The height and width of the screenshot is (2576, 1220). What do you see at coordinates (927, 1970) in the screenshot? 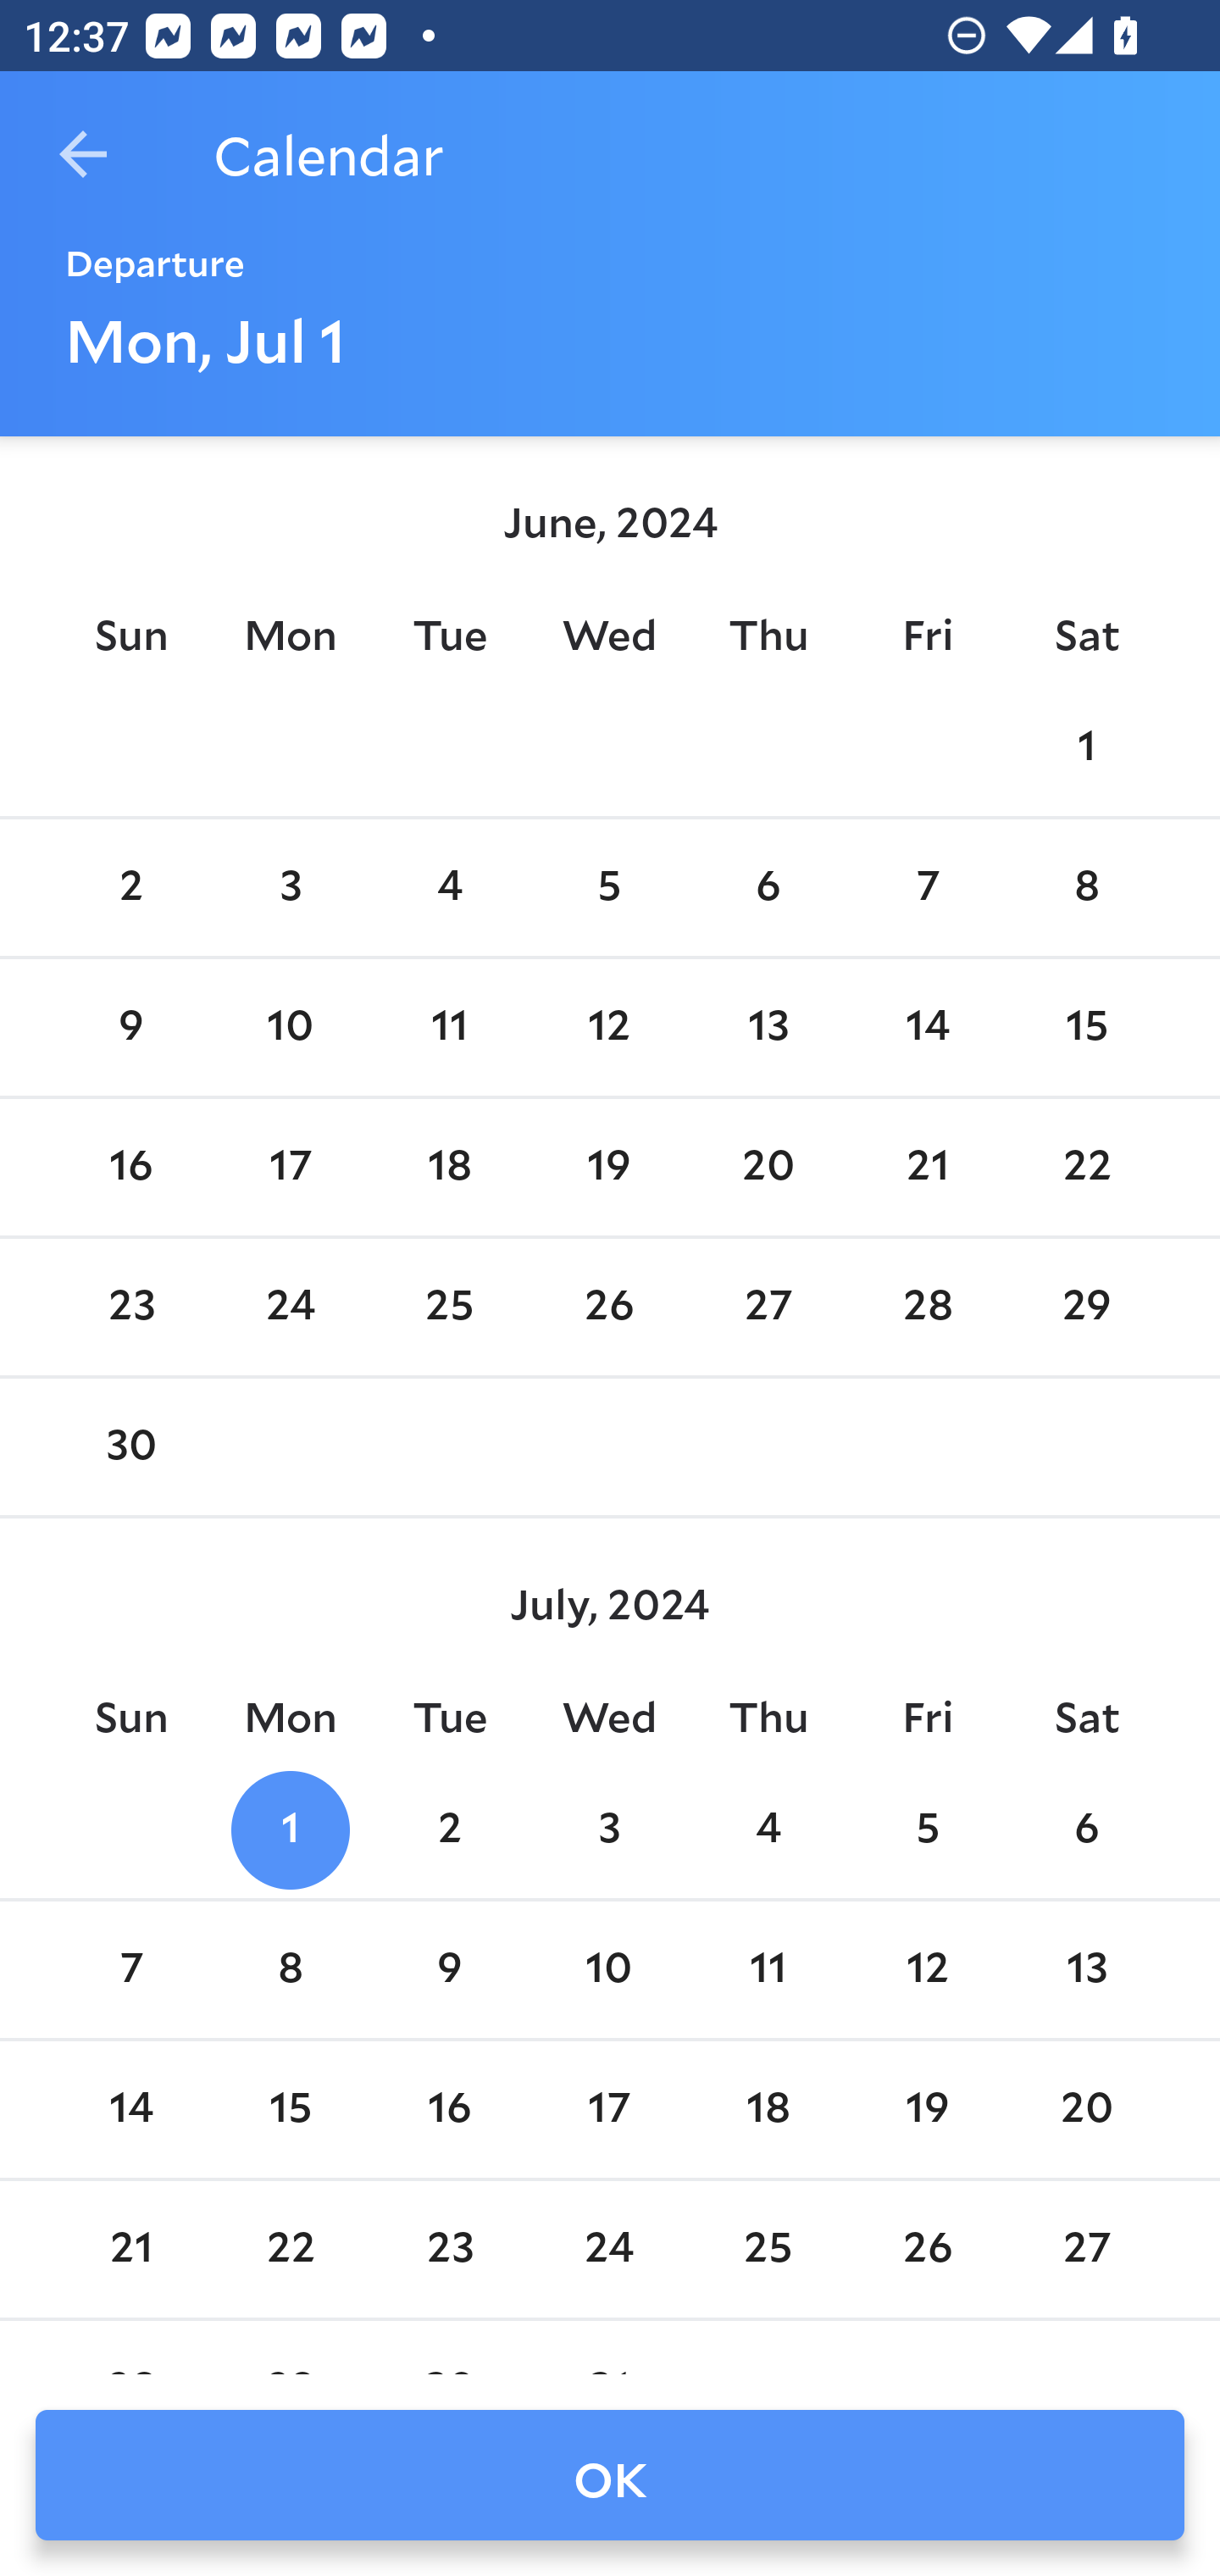
I see `12` at bounding box center [927, 1970].